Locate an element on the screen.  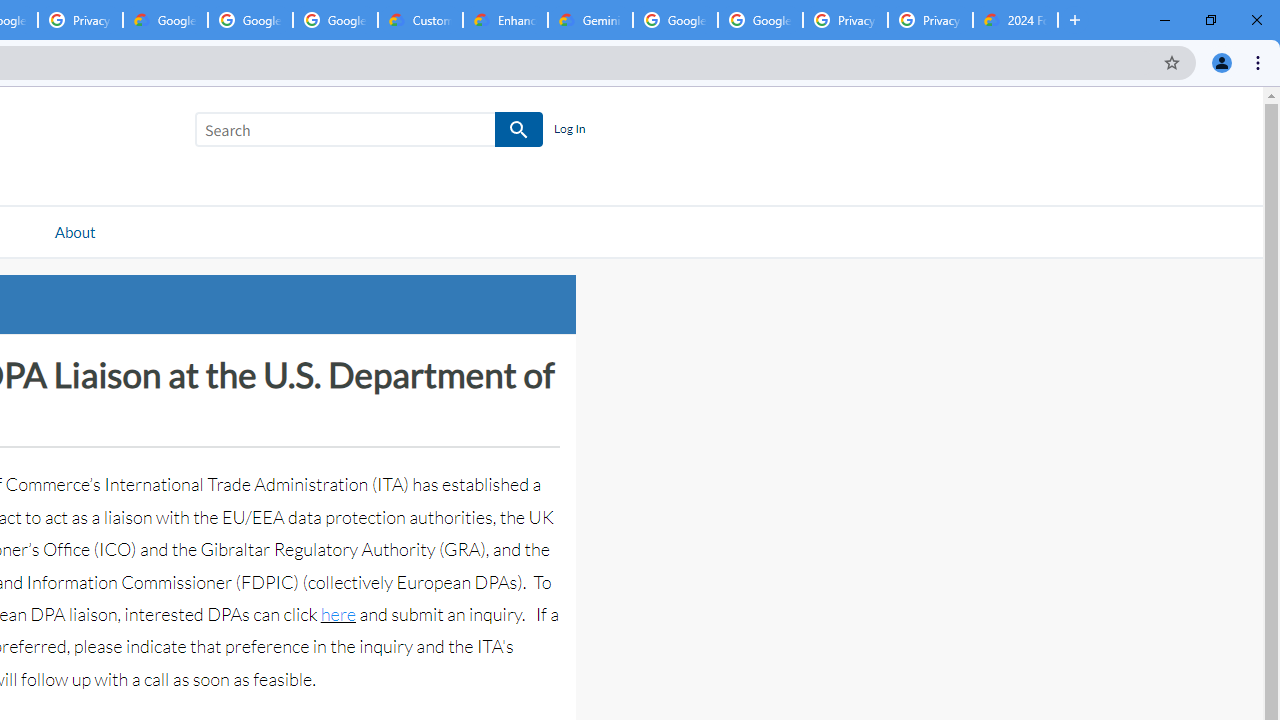
Search SEARCH is located at coordinates (369, 133).